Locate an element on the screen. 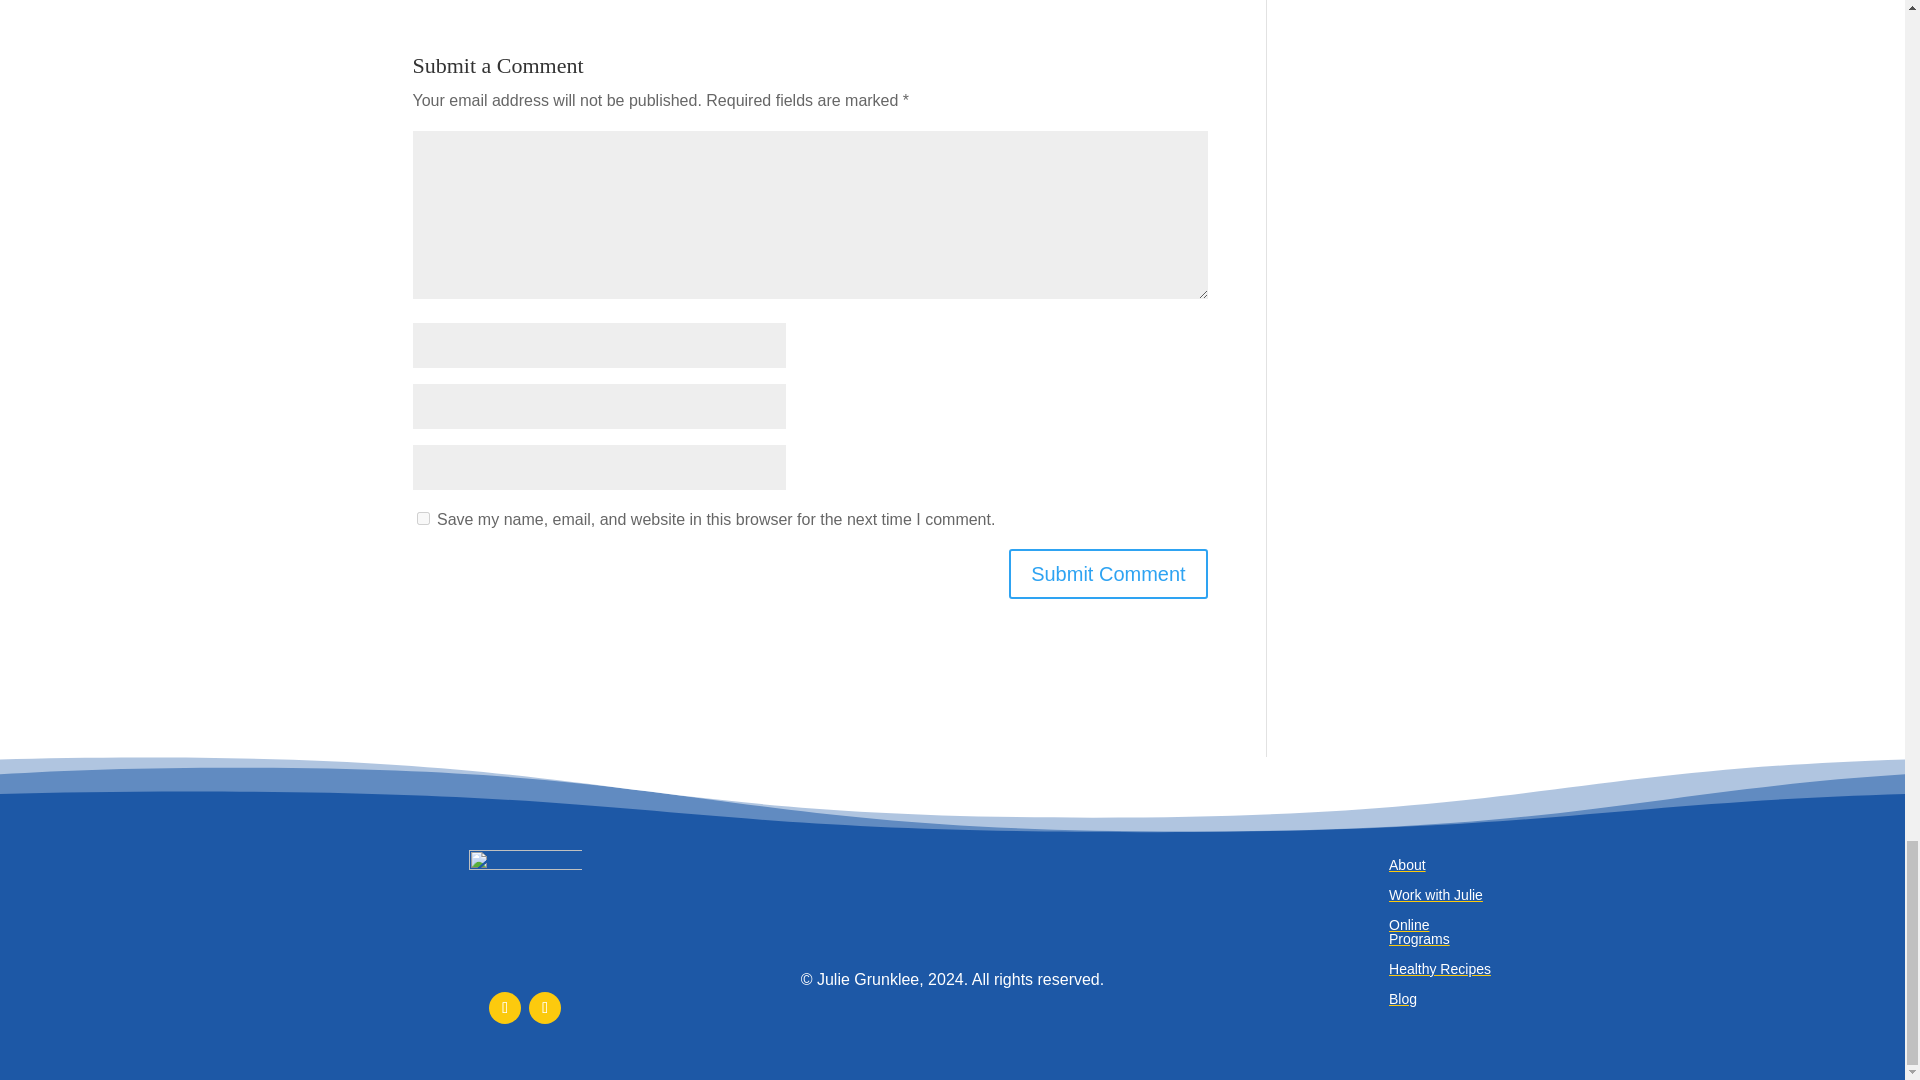  Submit Comment is located at coordinates (1108, 574).